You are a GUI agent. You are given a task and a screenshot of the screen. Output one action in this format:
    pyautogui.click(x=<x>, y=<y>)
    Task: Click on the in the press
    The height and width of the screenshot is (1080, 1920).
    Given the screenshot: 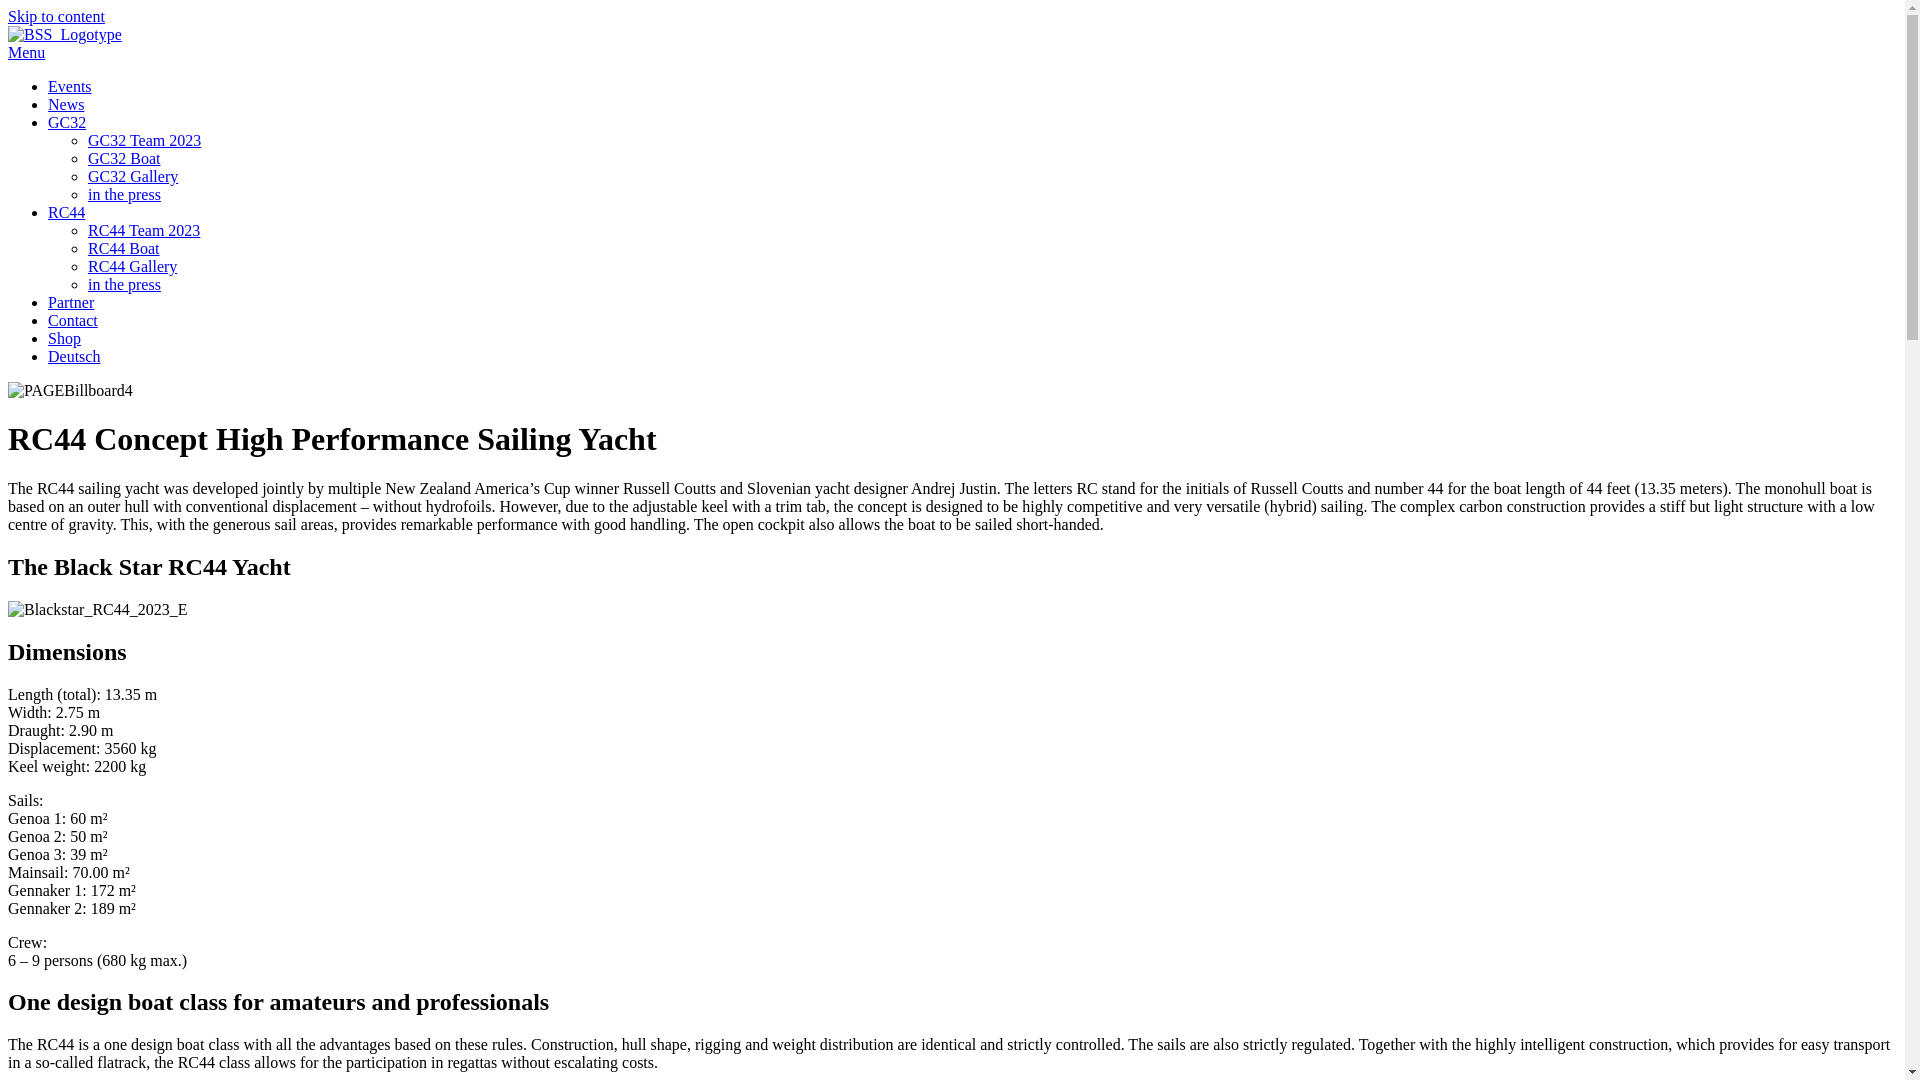 What is the action you would take?
    pyautogui.click(x=124, y=284)
    